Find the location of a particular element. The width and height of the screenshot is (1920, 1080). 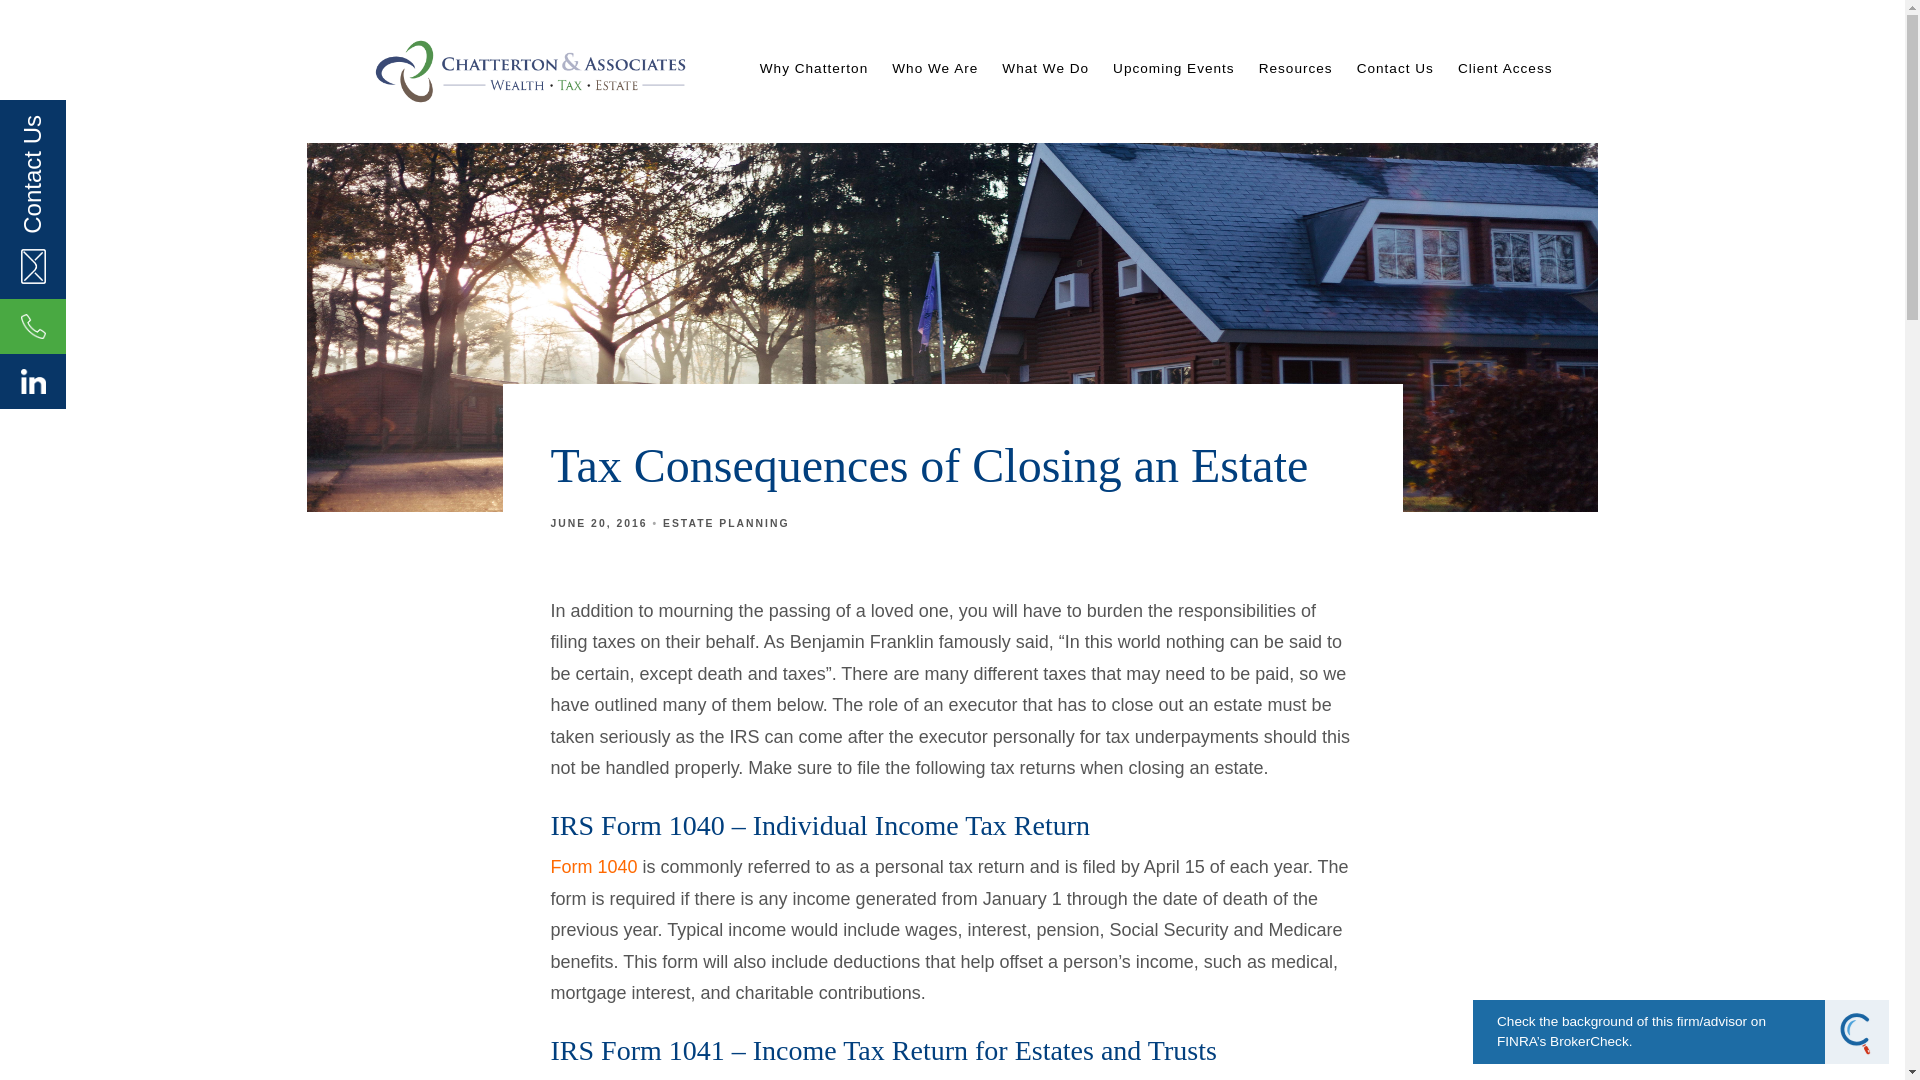

ESTATE PLANNING is located at coordinates (726, 524).